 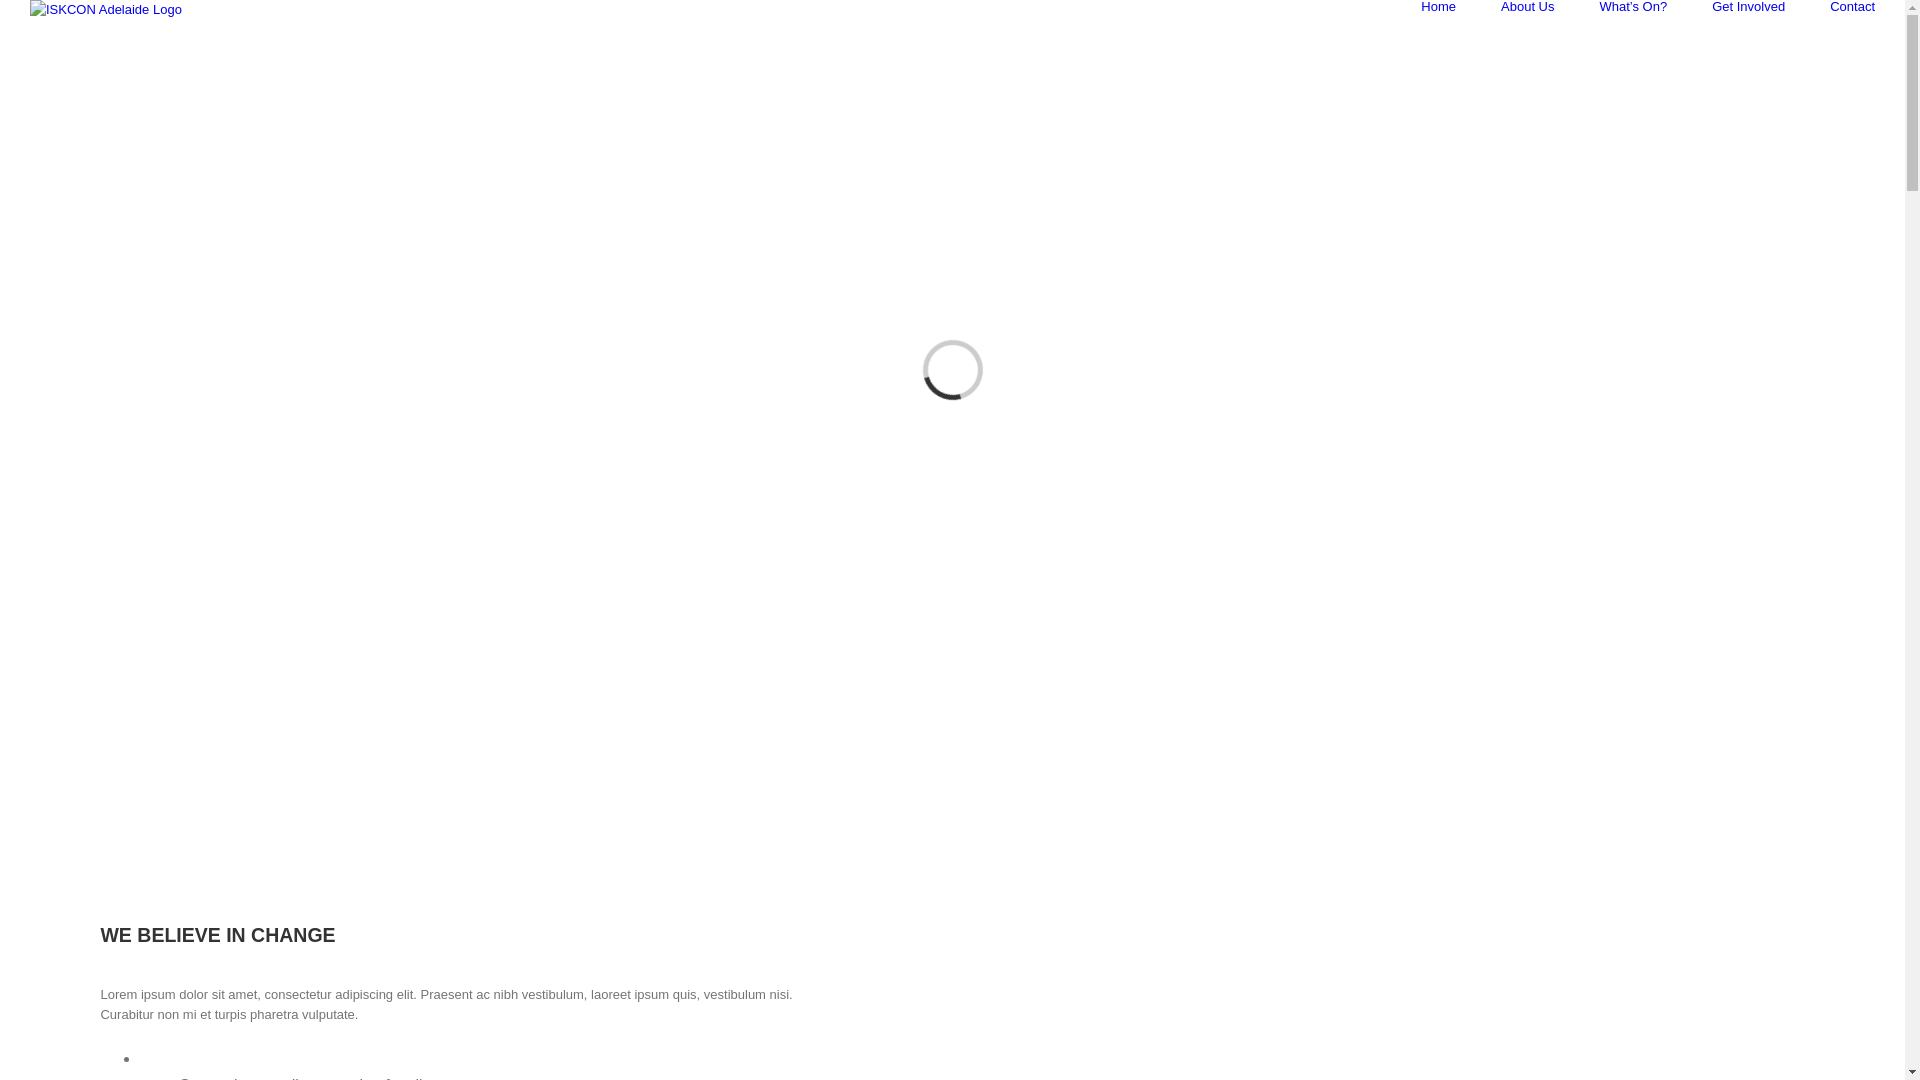 I want to click on Home, so click(x=1438, y=6).